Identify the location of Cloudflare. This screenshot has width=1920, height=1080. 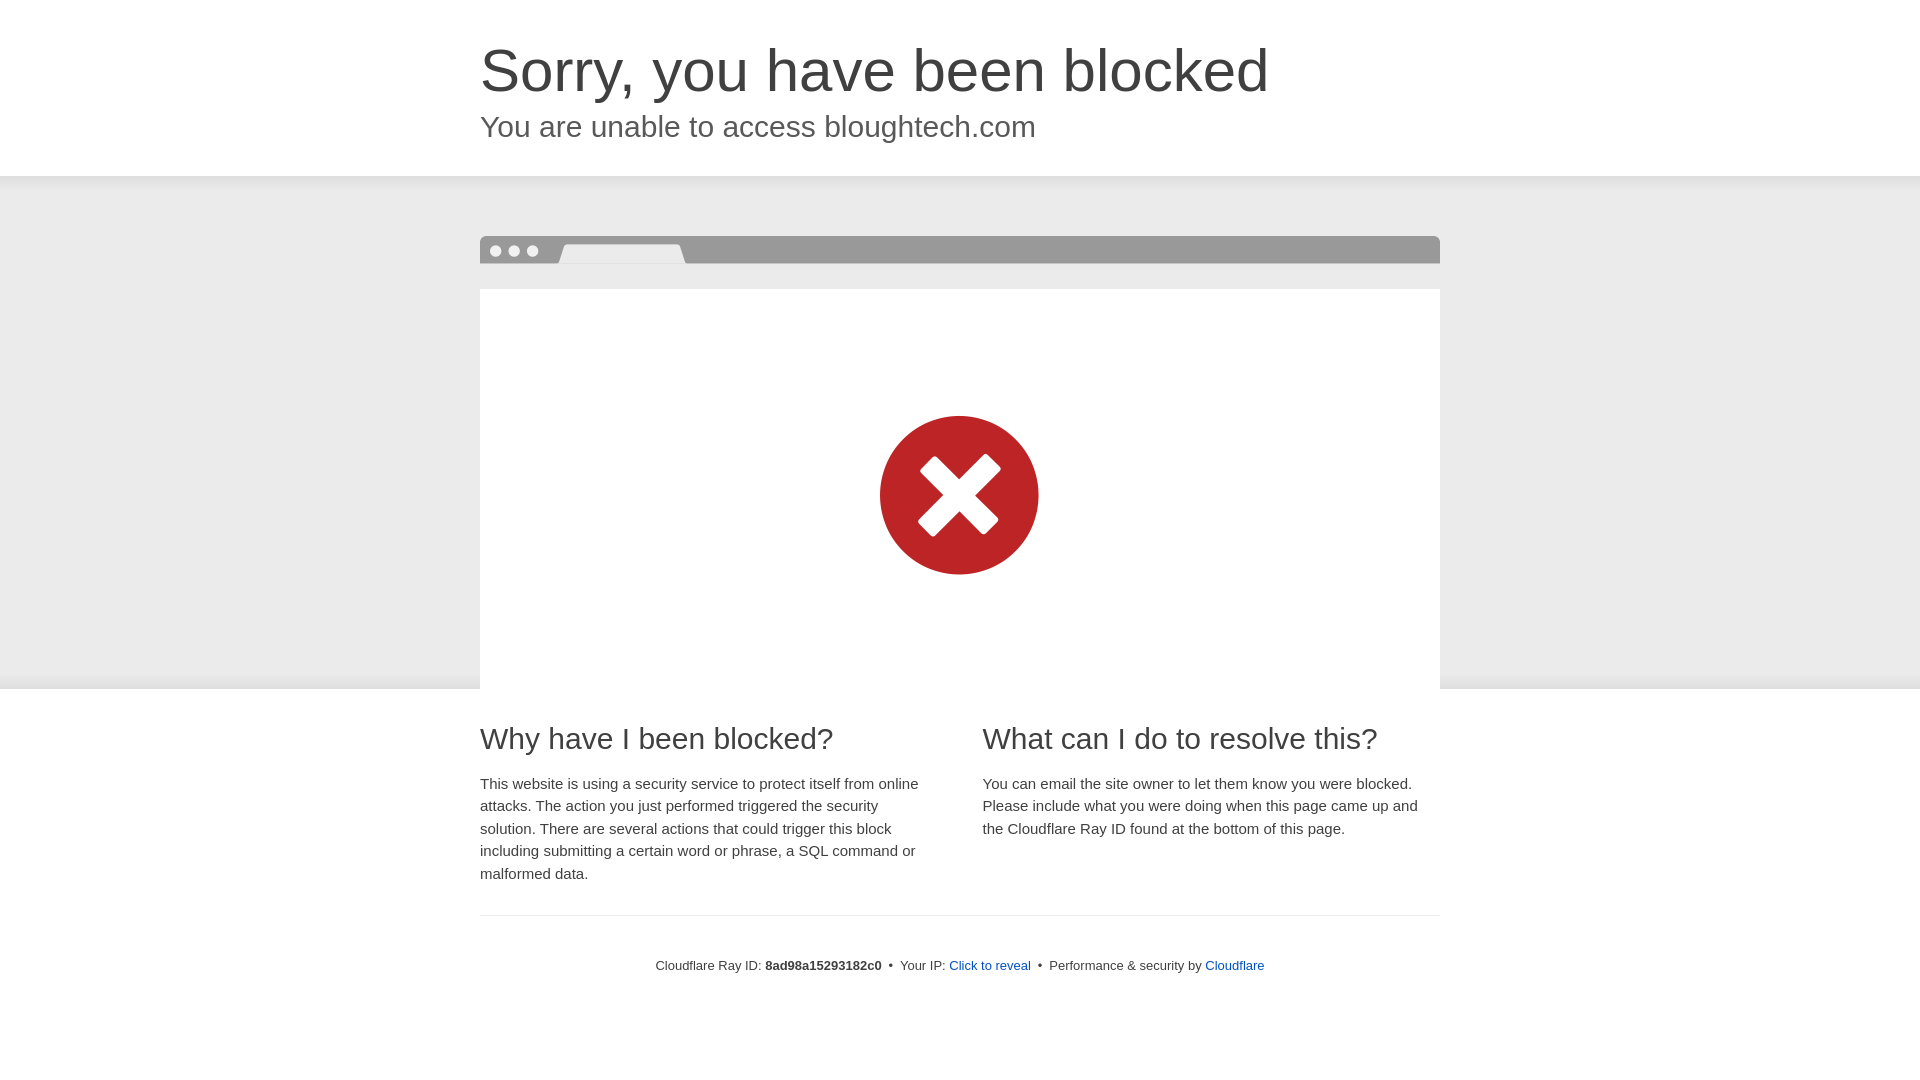
(1234, 965).